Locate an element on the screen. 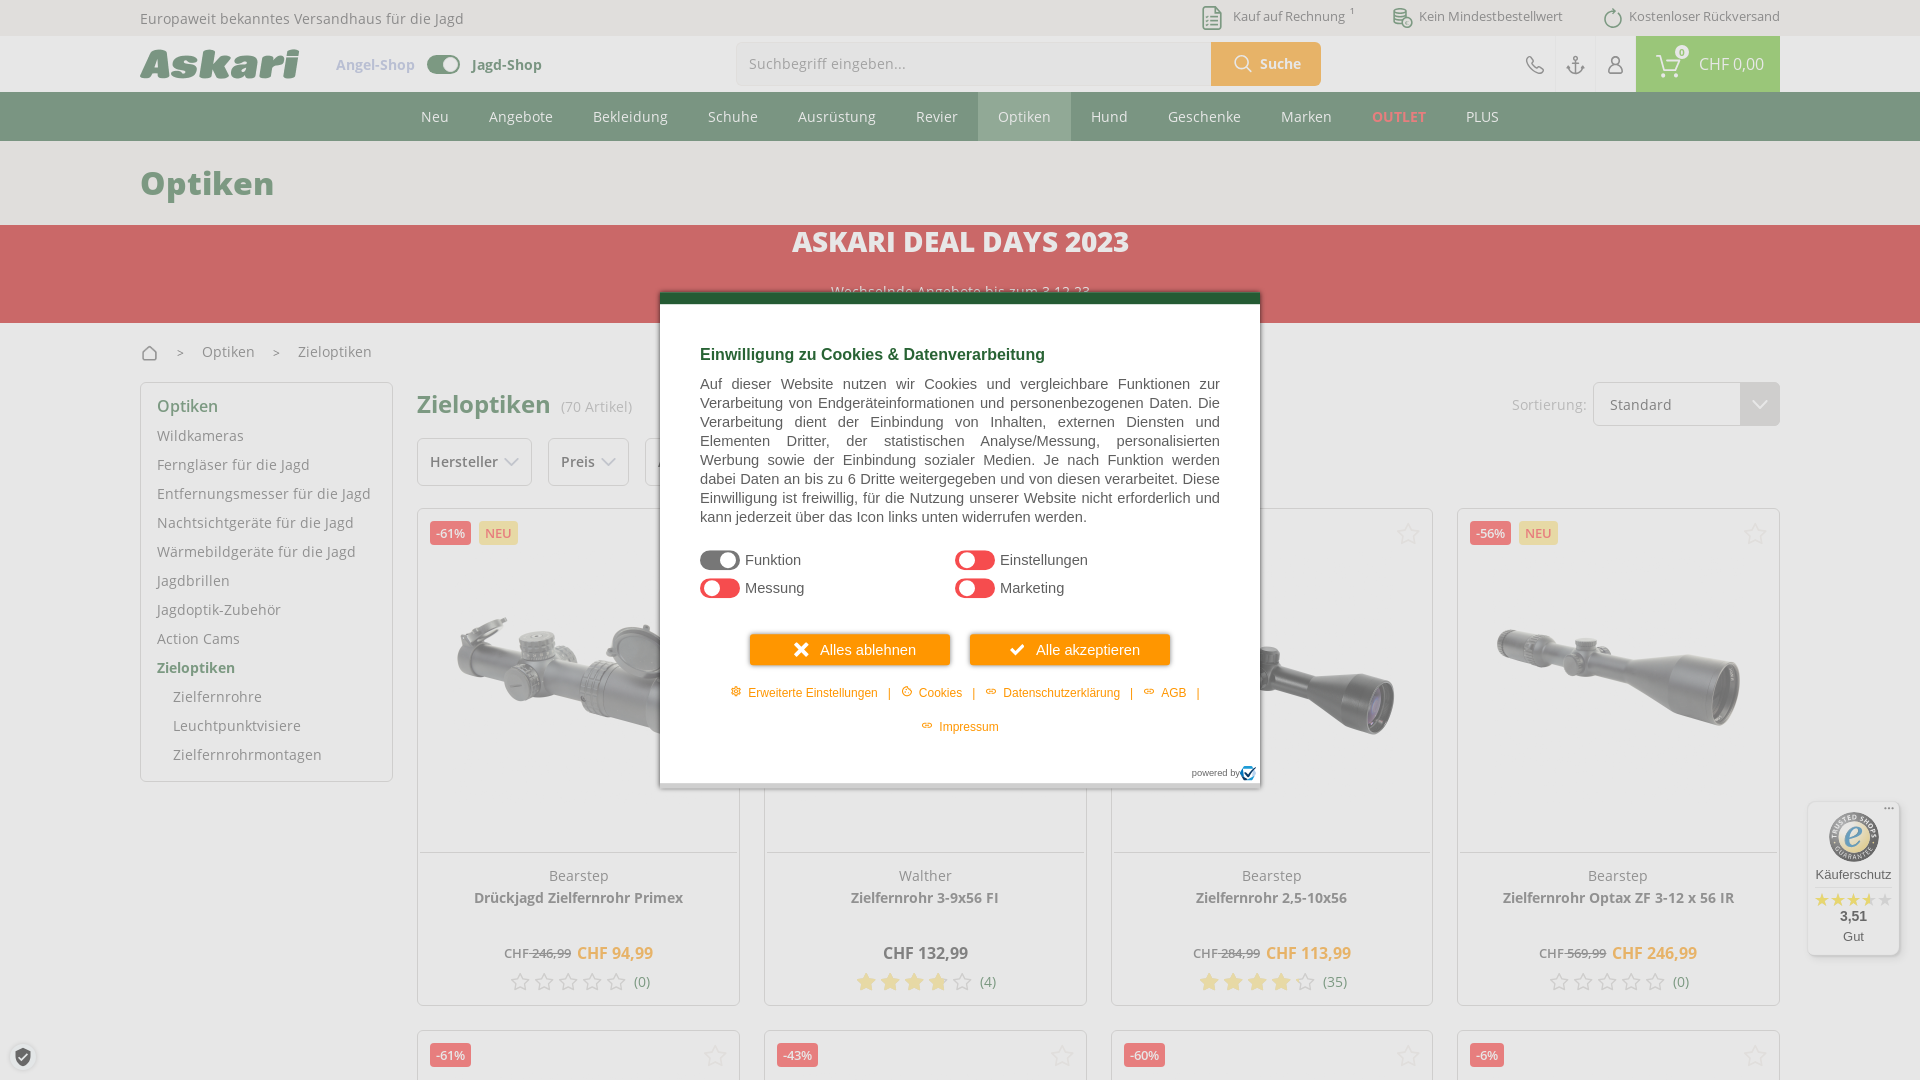 Image resolution: width=1920 pixels, height=1080 pixels. Alle akzeptieren is located at coordinates (1070, 650).